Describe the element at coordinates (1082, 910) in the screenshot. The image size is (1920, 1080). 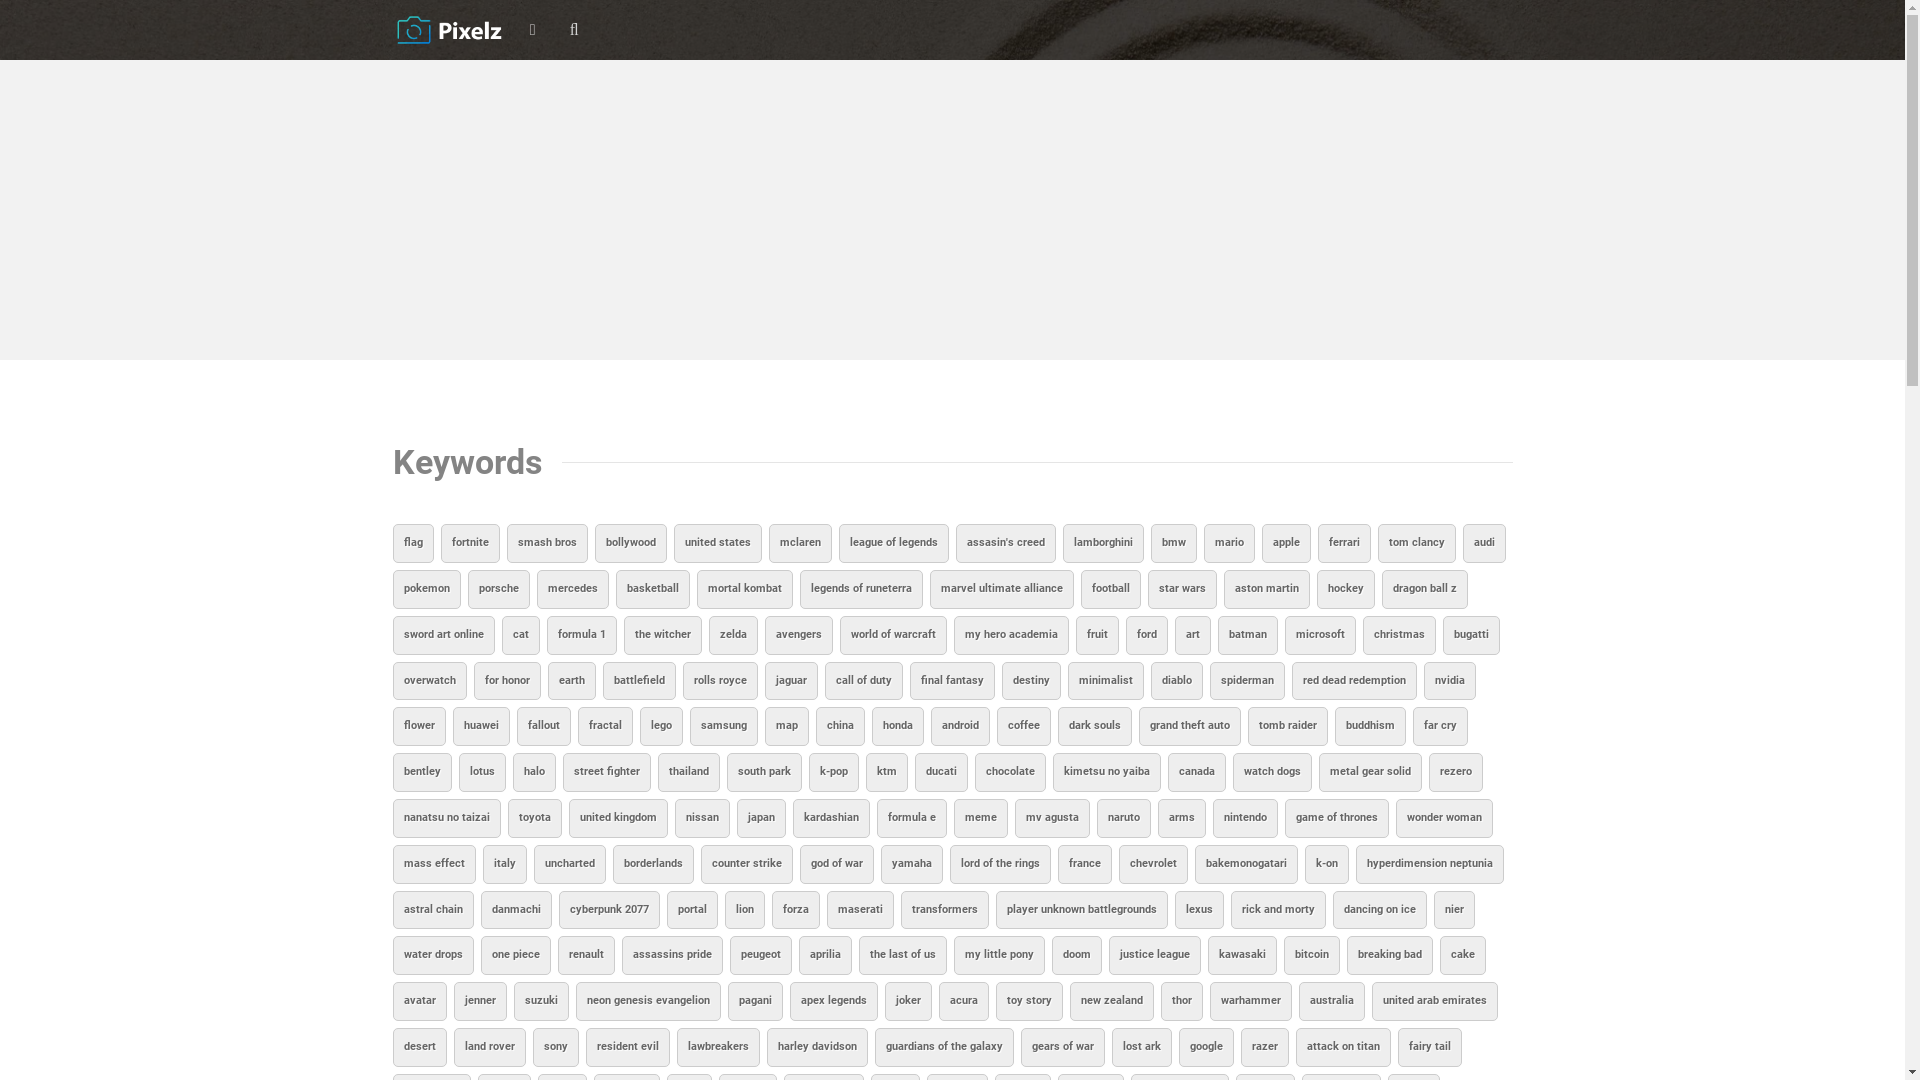
I see `player unknown battlegrounds` at that location.